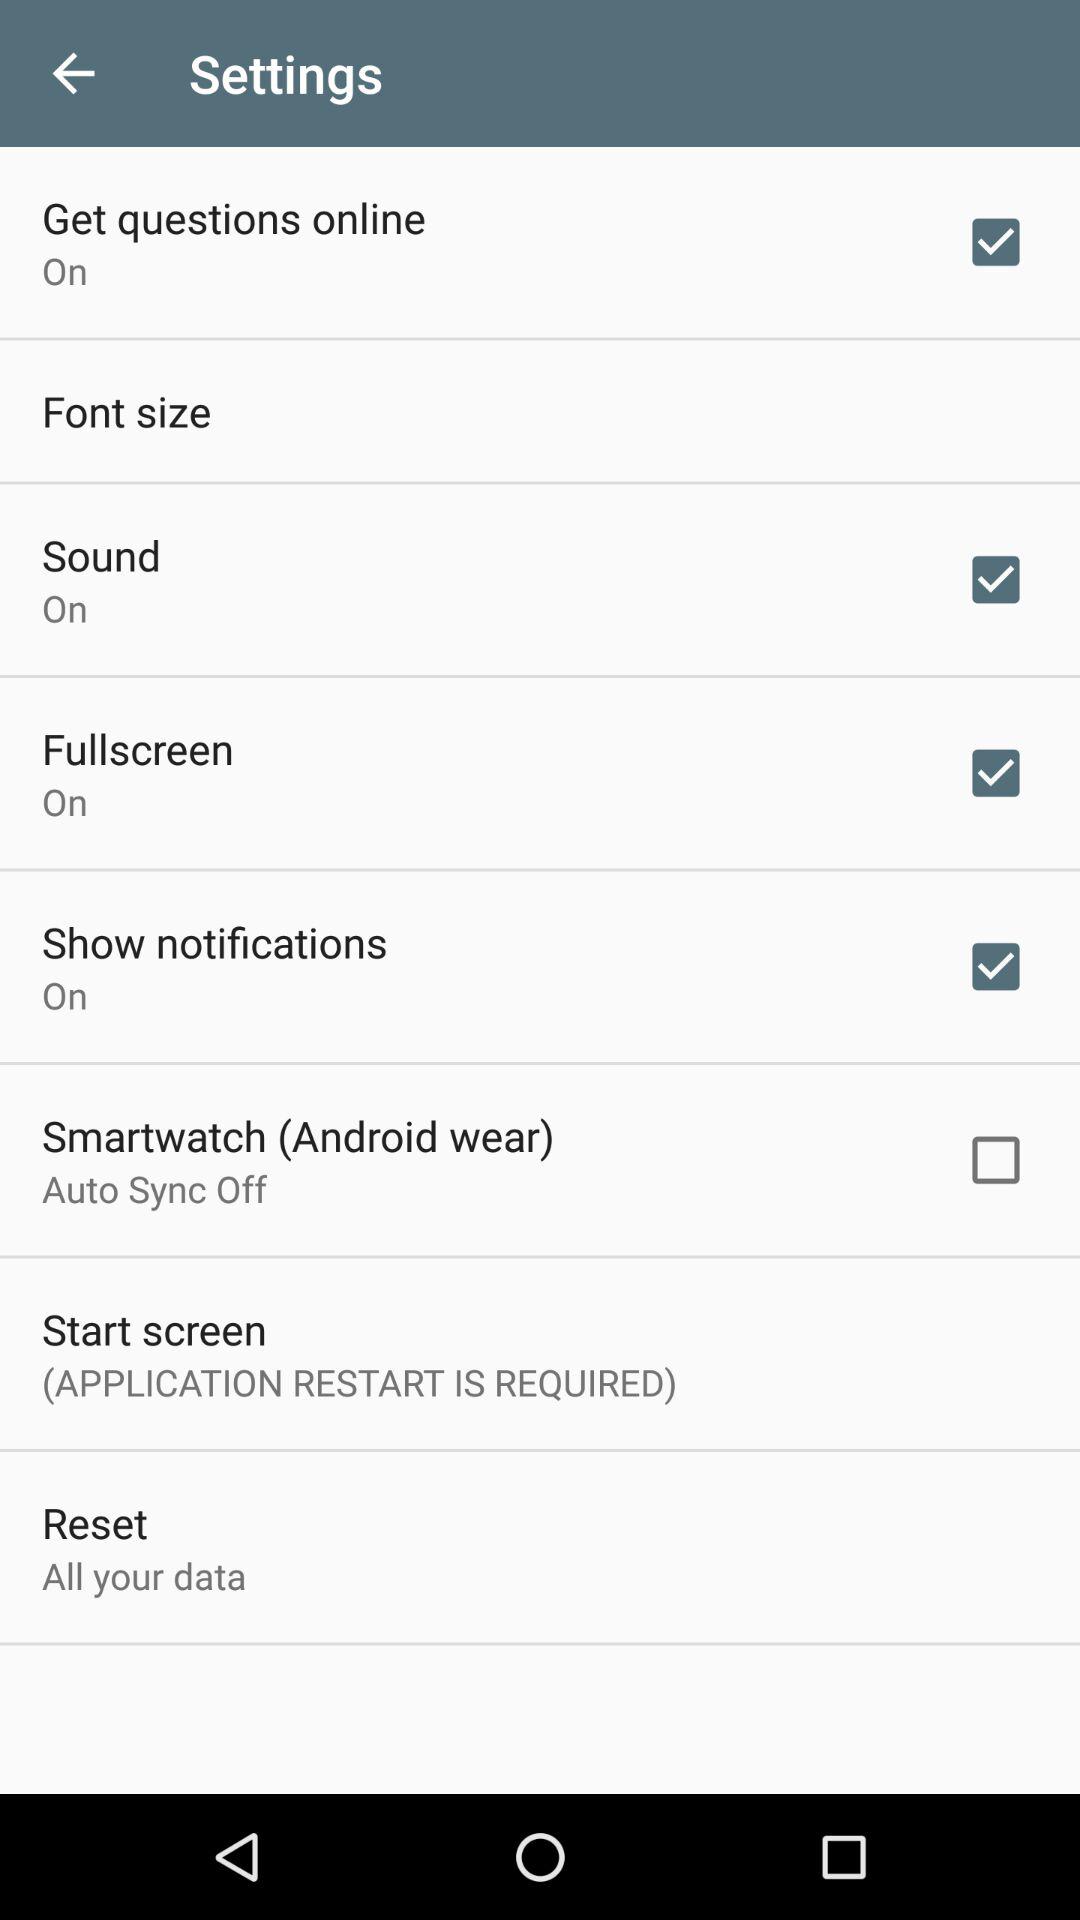 The height and width of the screenshot is (1920, 1080). I want to click on flip to all your data item, so click(144, 1576).